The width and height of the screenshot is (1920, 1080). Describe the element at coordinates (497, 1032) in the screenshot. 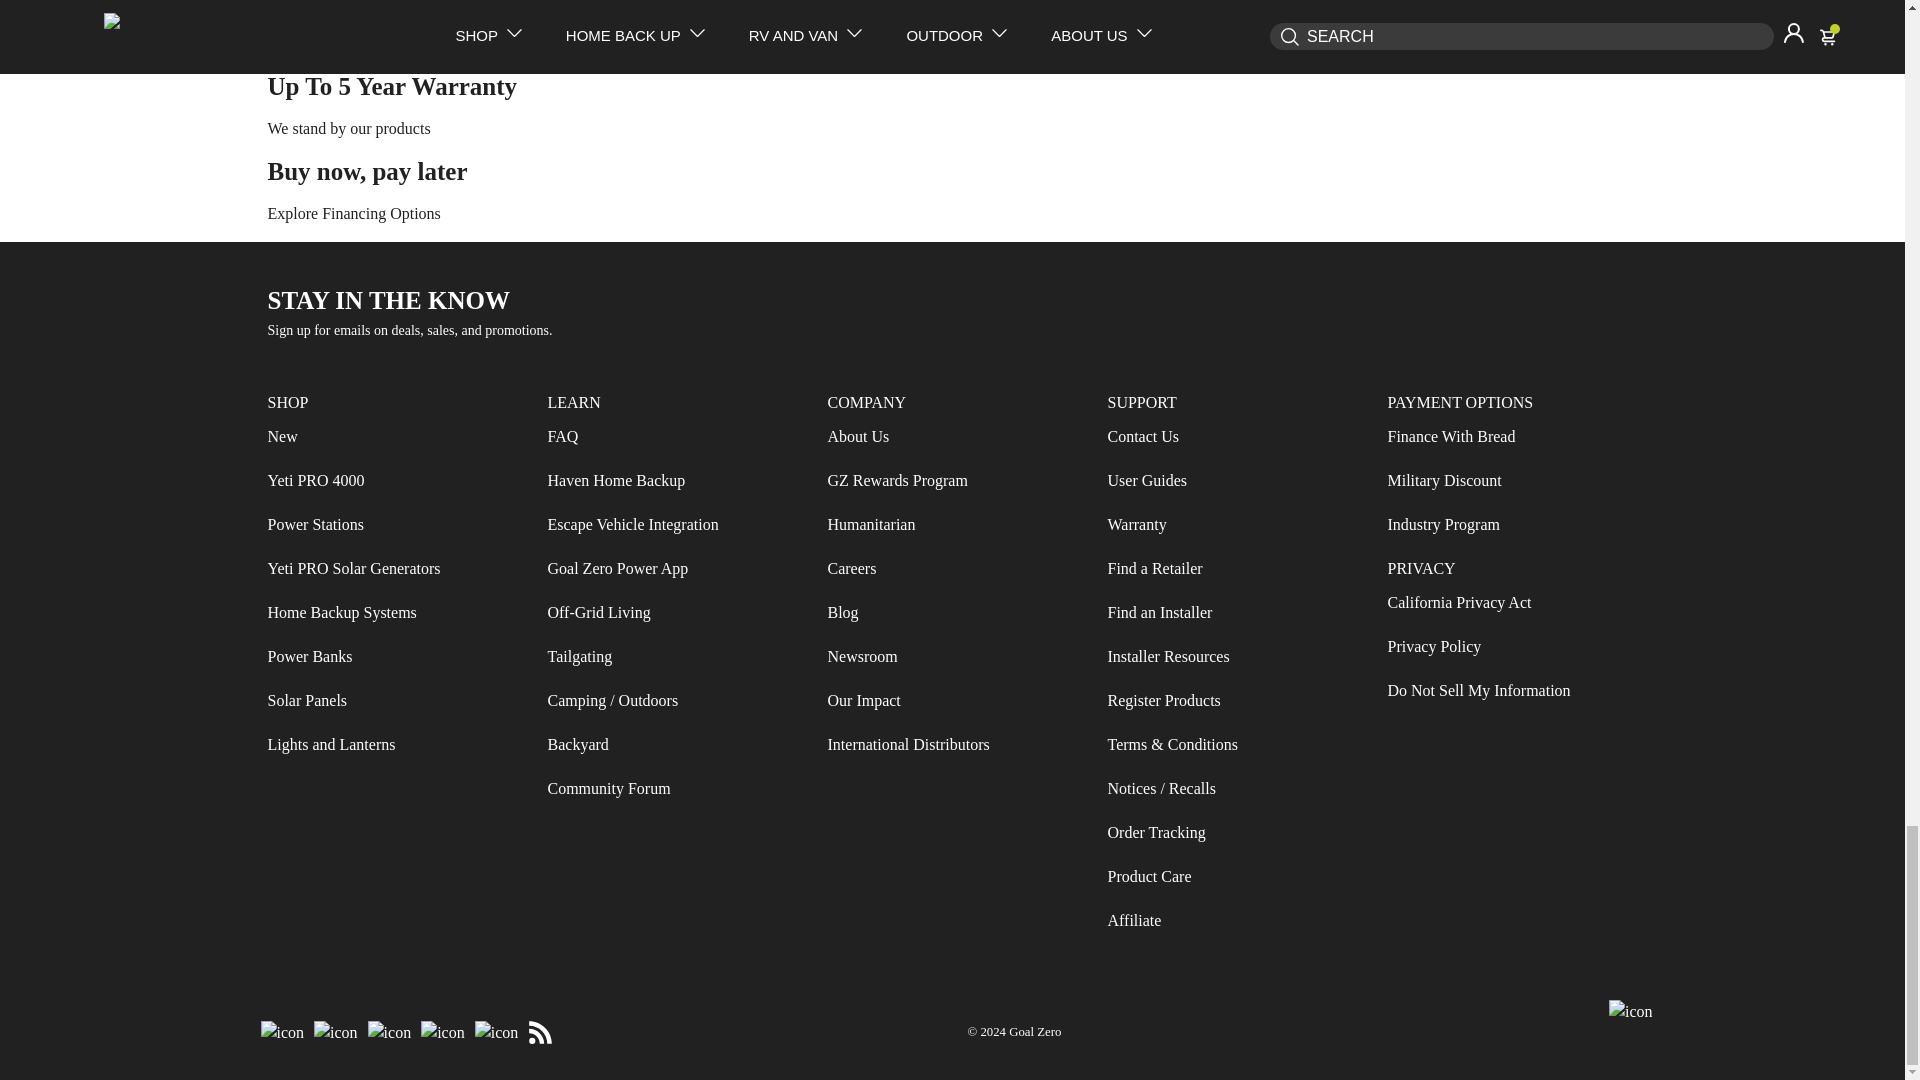

I see `Goal Zero on Pinterest` at that location.